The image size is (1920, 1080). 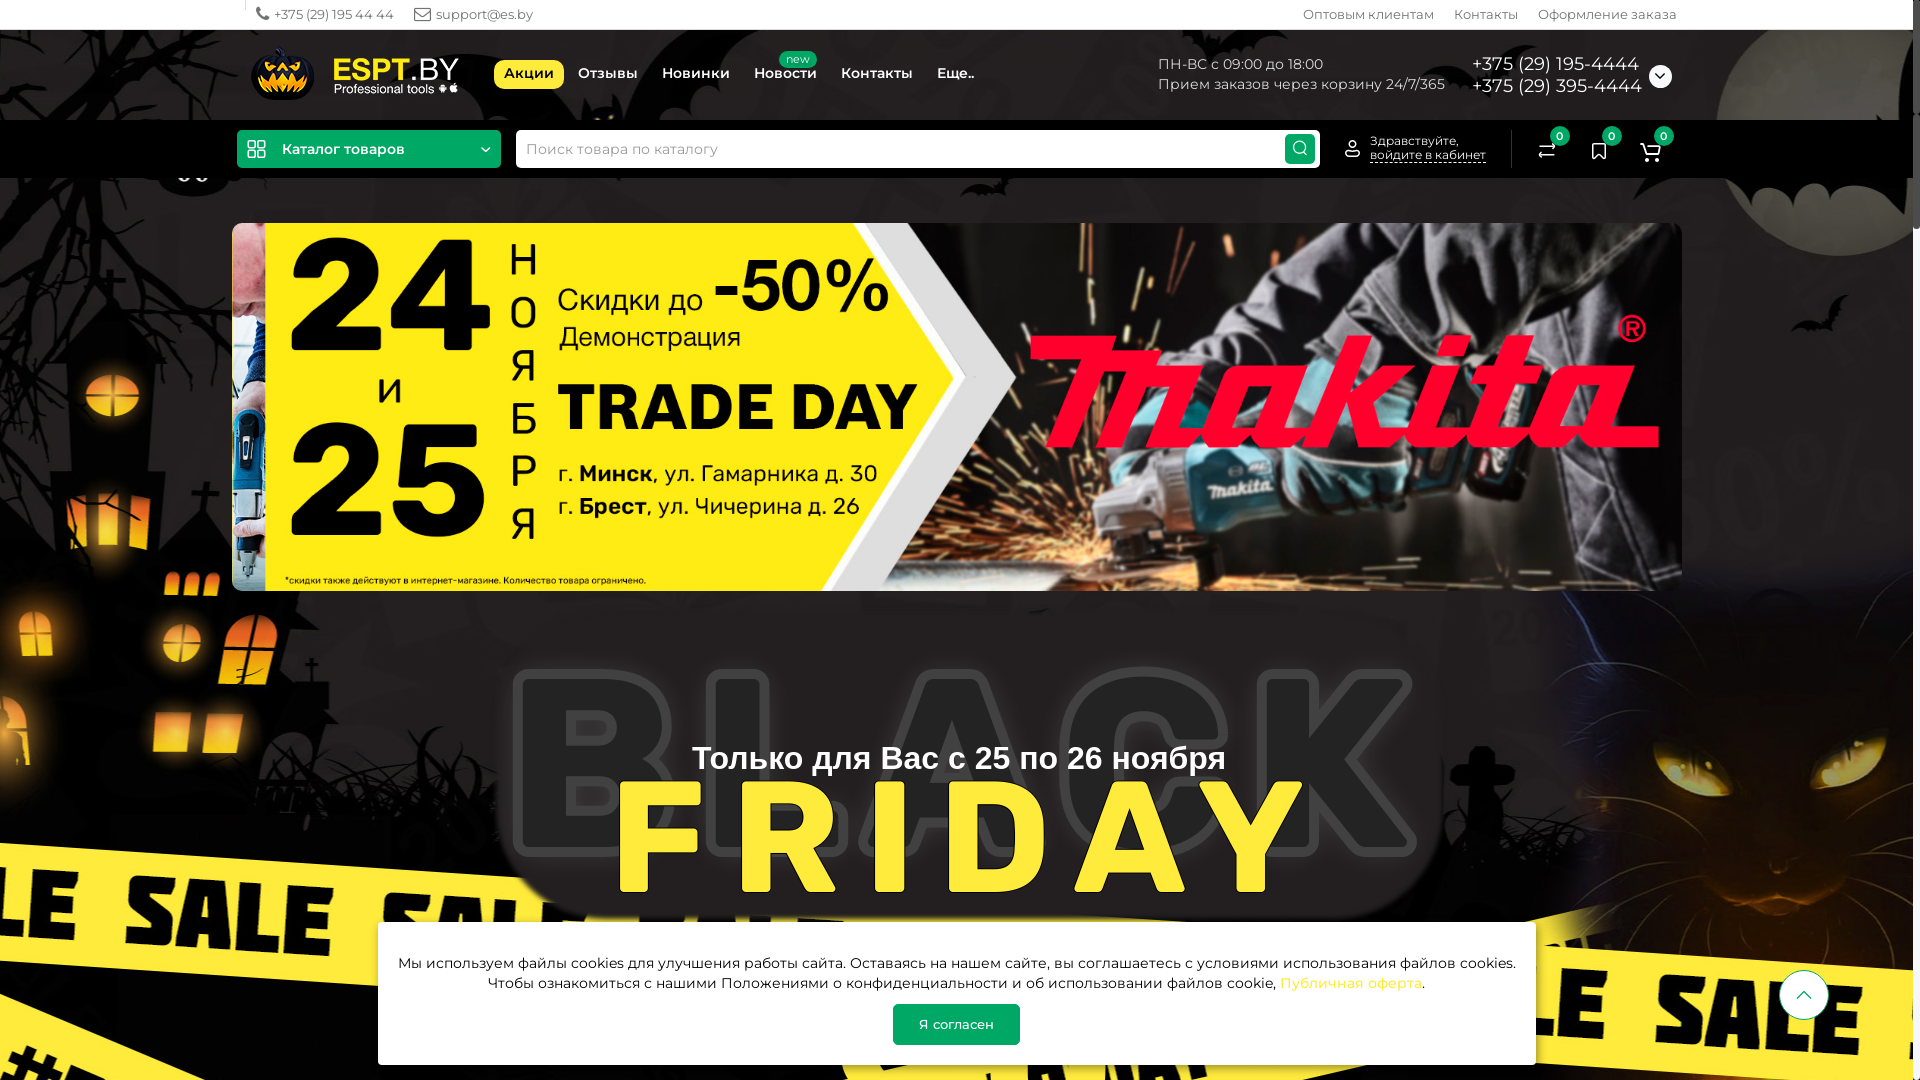 I want to click on +375 (29) 395-4444, so click(x=1557, y=86).